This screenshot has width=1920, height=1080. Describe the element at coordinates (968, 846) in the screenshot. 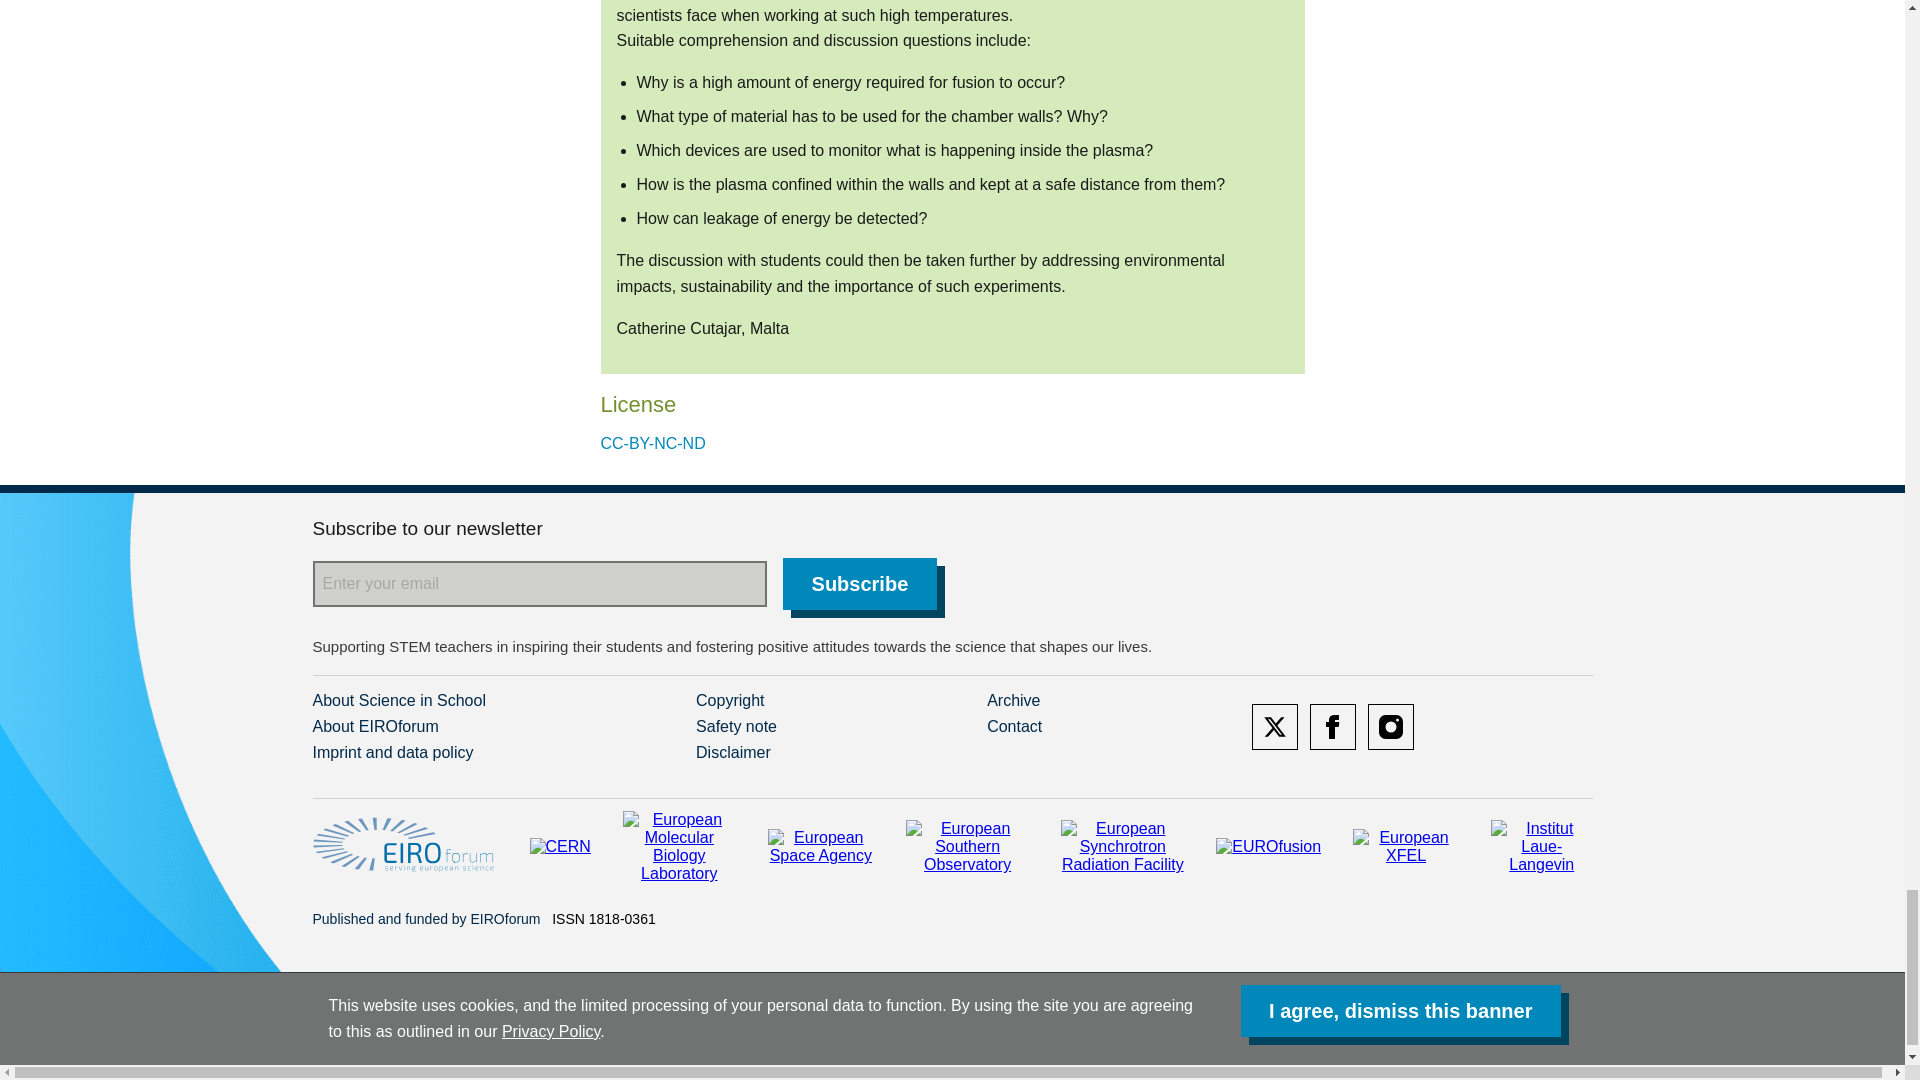

I see `European Southern Observatory` at that location.